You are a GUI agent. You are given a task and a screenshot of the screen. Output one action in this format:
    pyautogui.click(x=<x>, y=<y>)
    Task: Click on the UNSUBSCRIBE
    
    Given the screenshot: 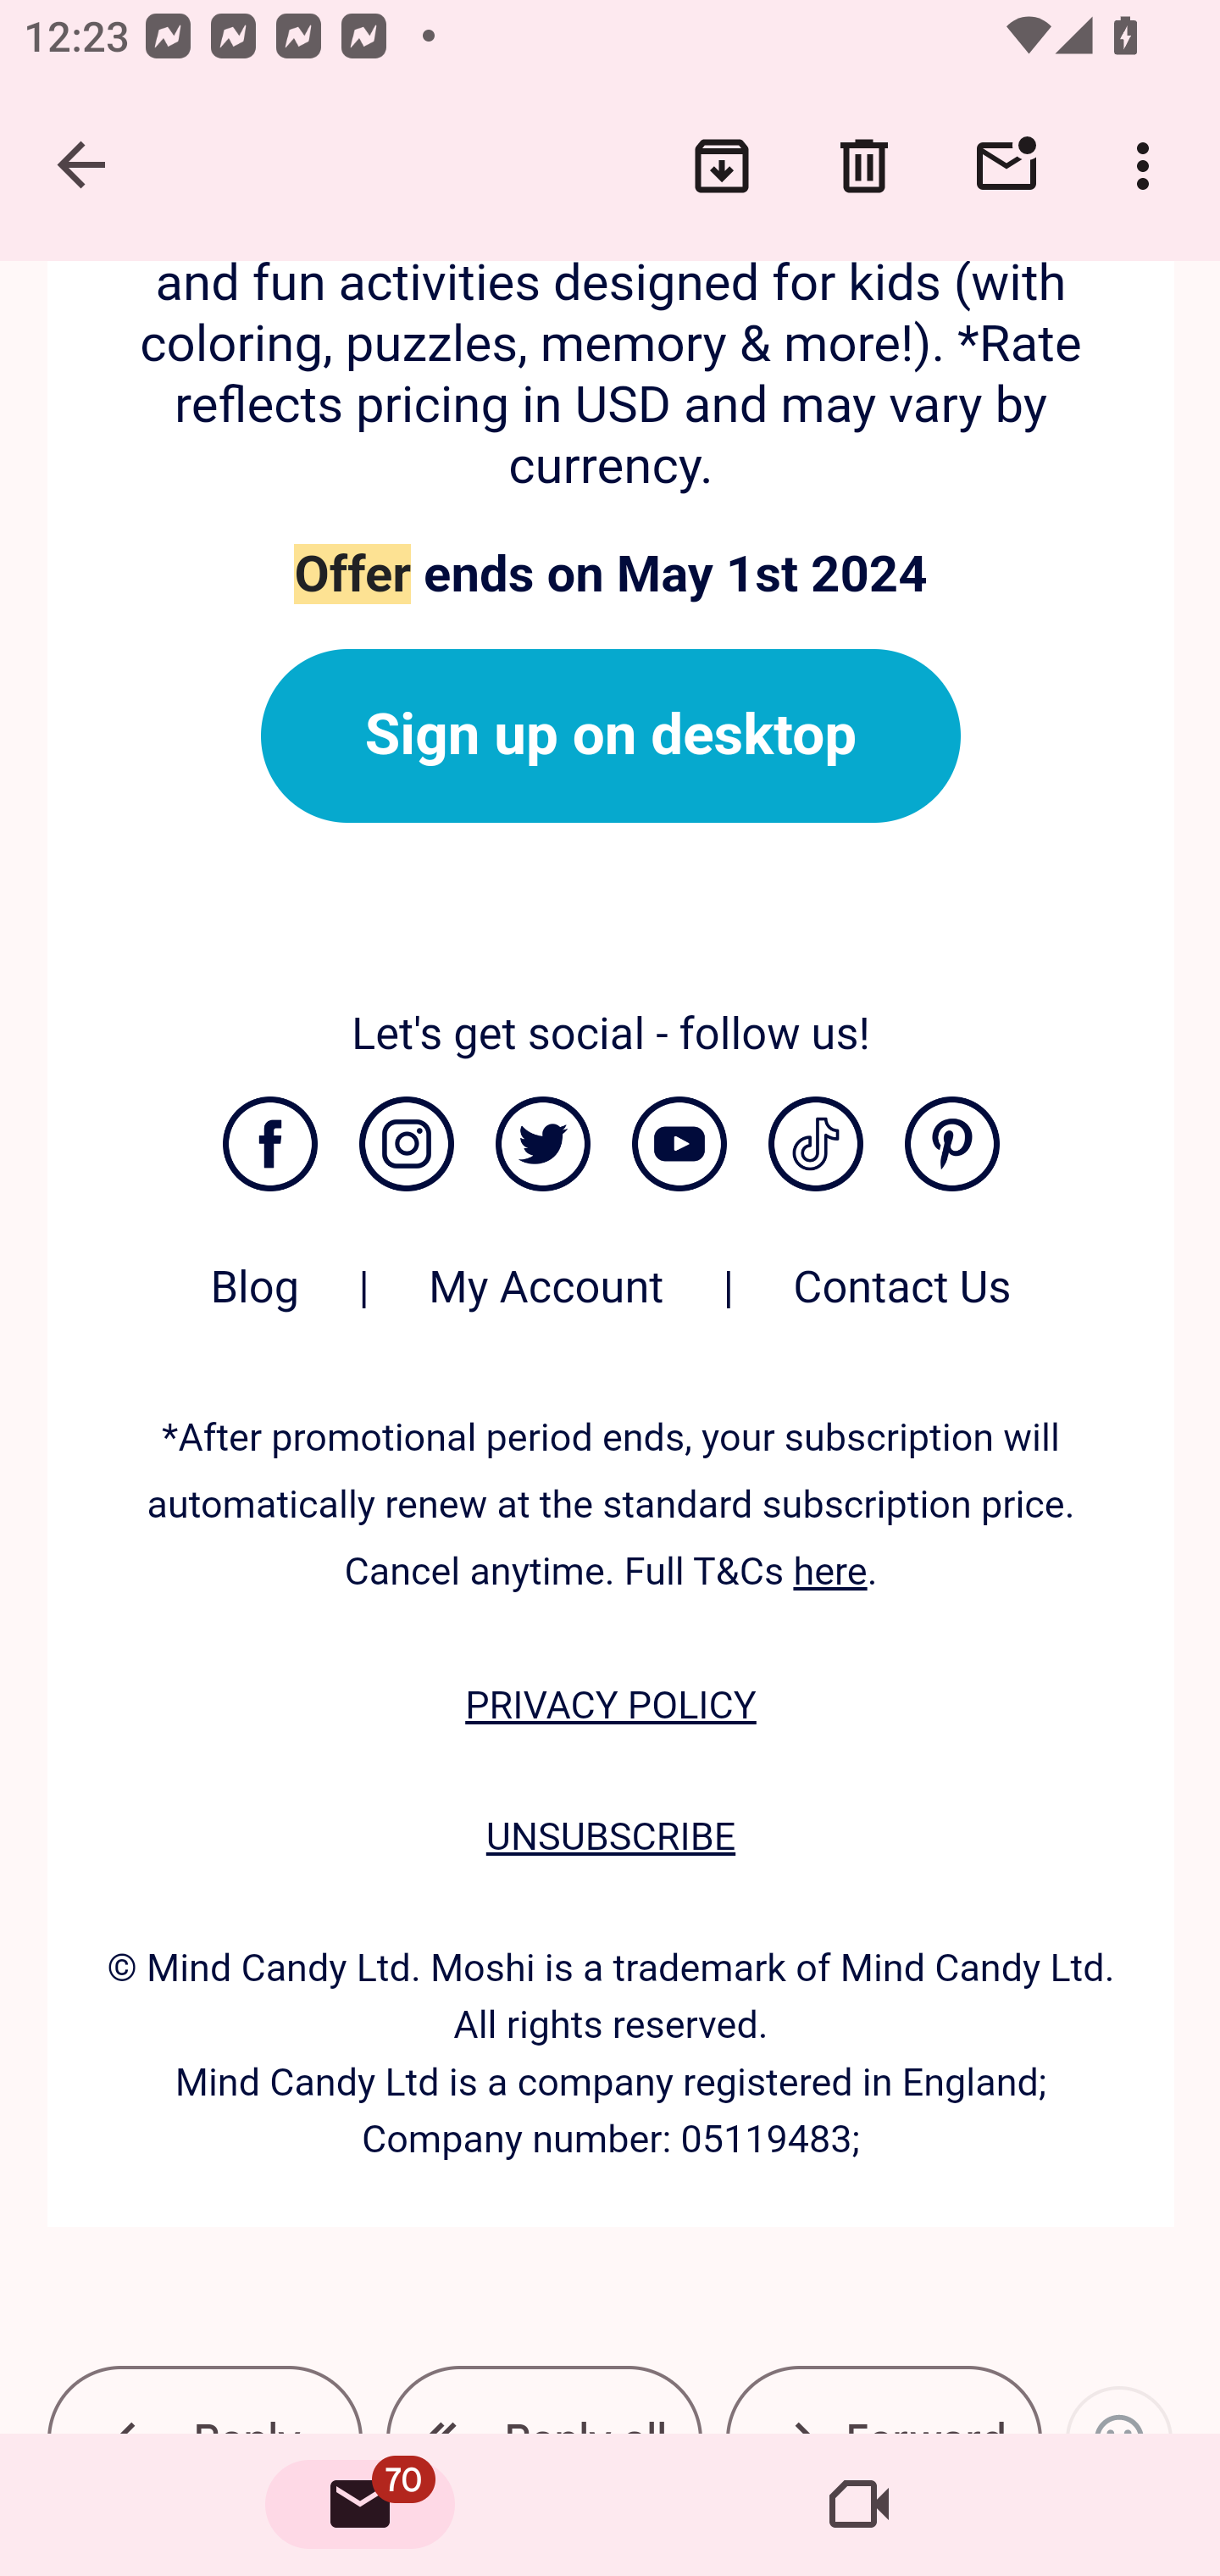 What is the action you would take?
    pyautogui.click(x=610, y=1836)
    